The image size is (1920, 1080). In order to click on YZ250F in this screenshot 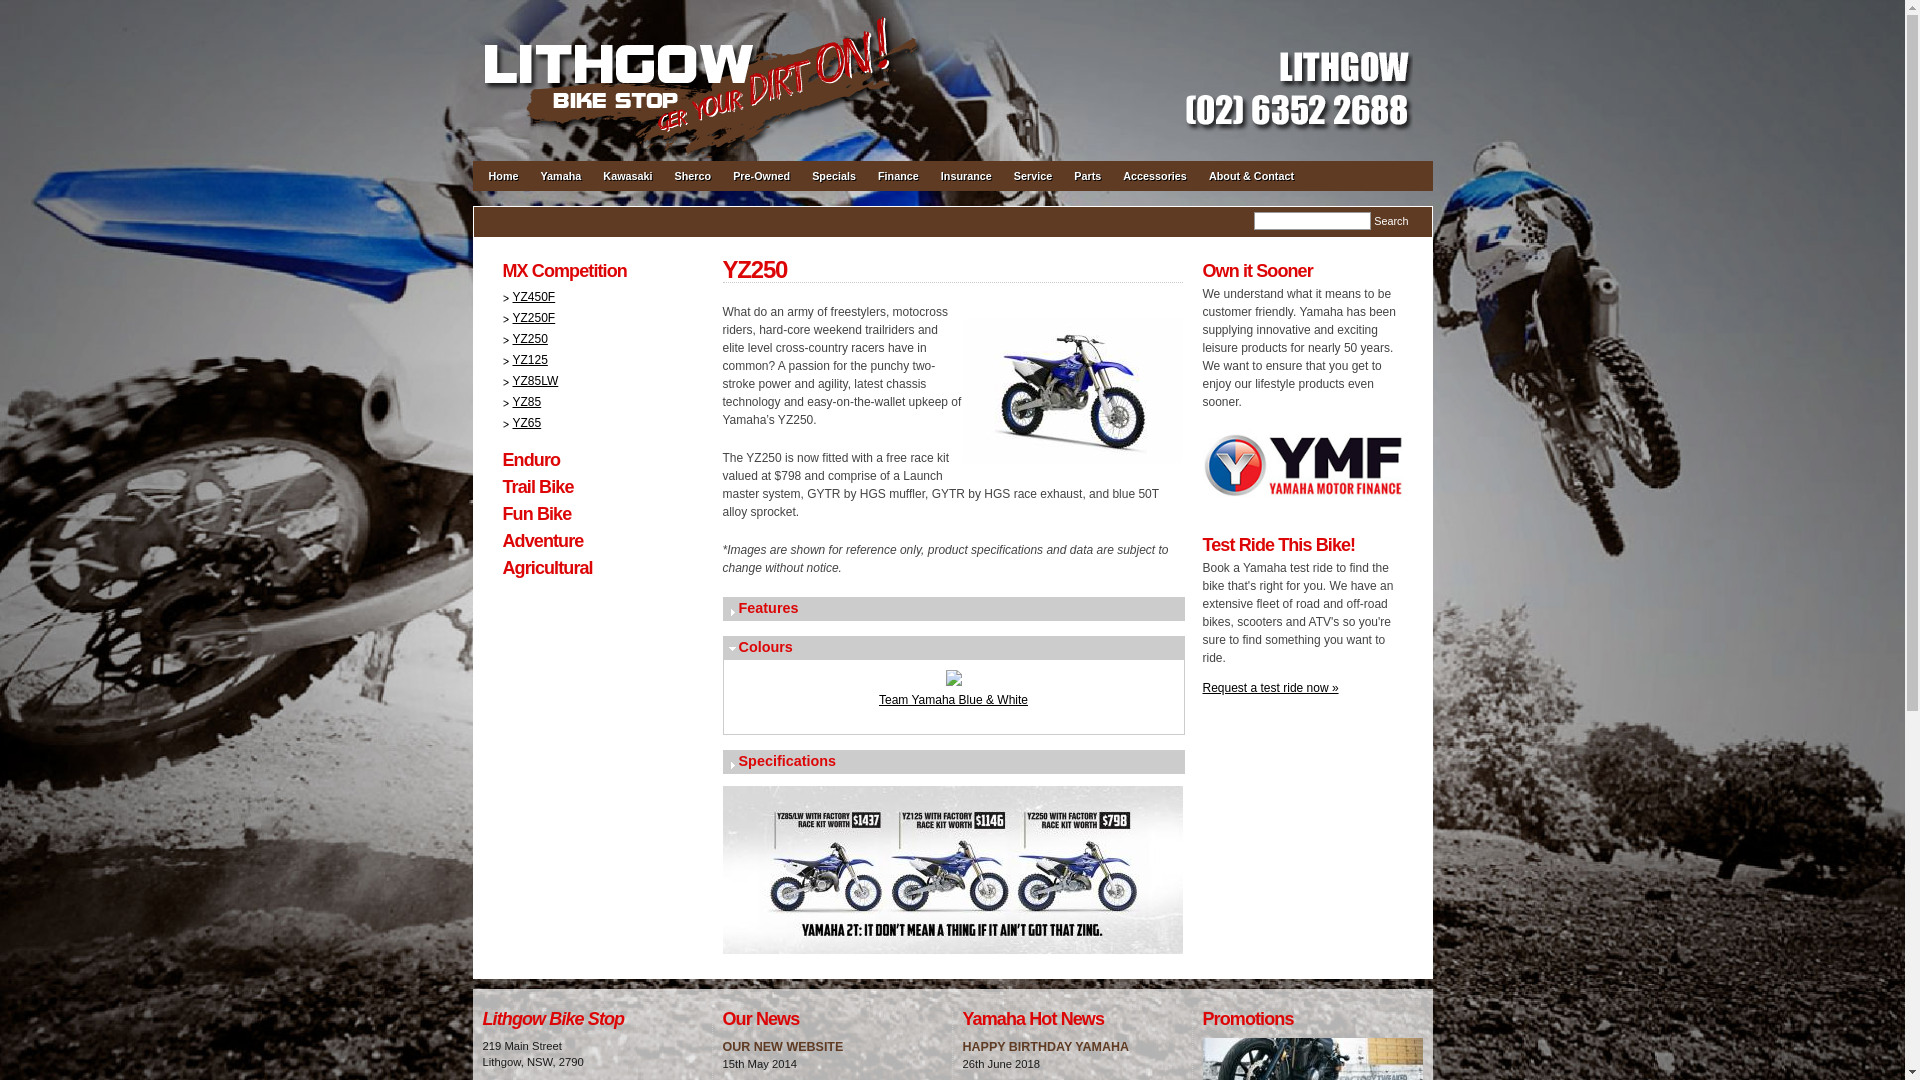, I will do `click(528, 318)`.